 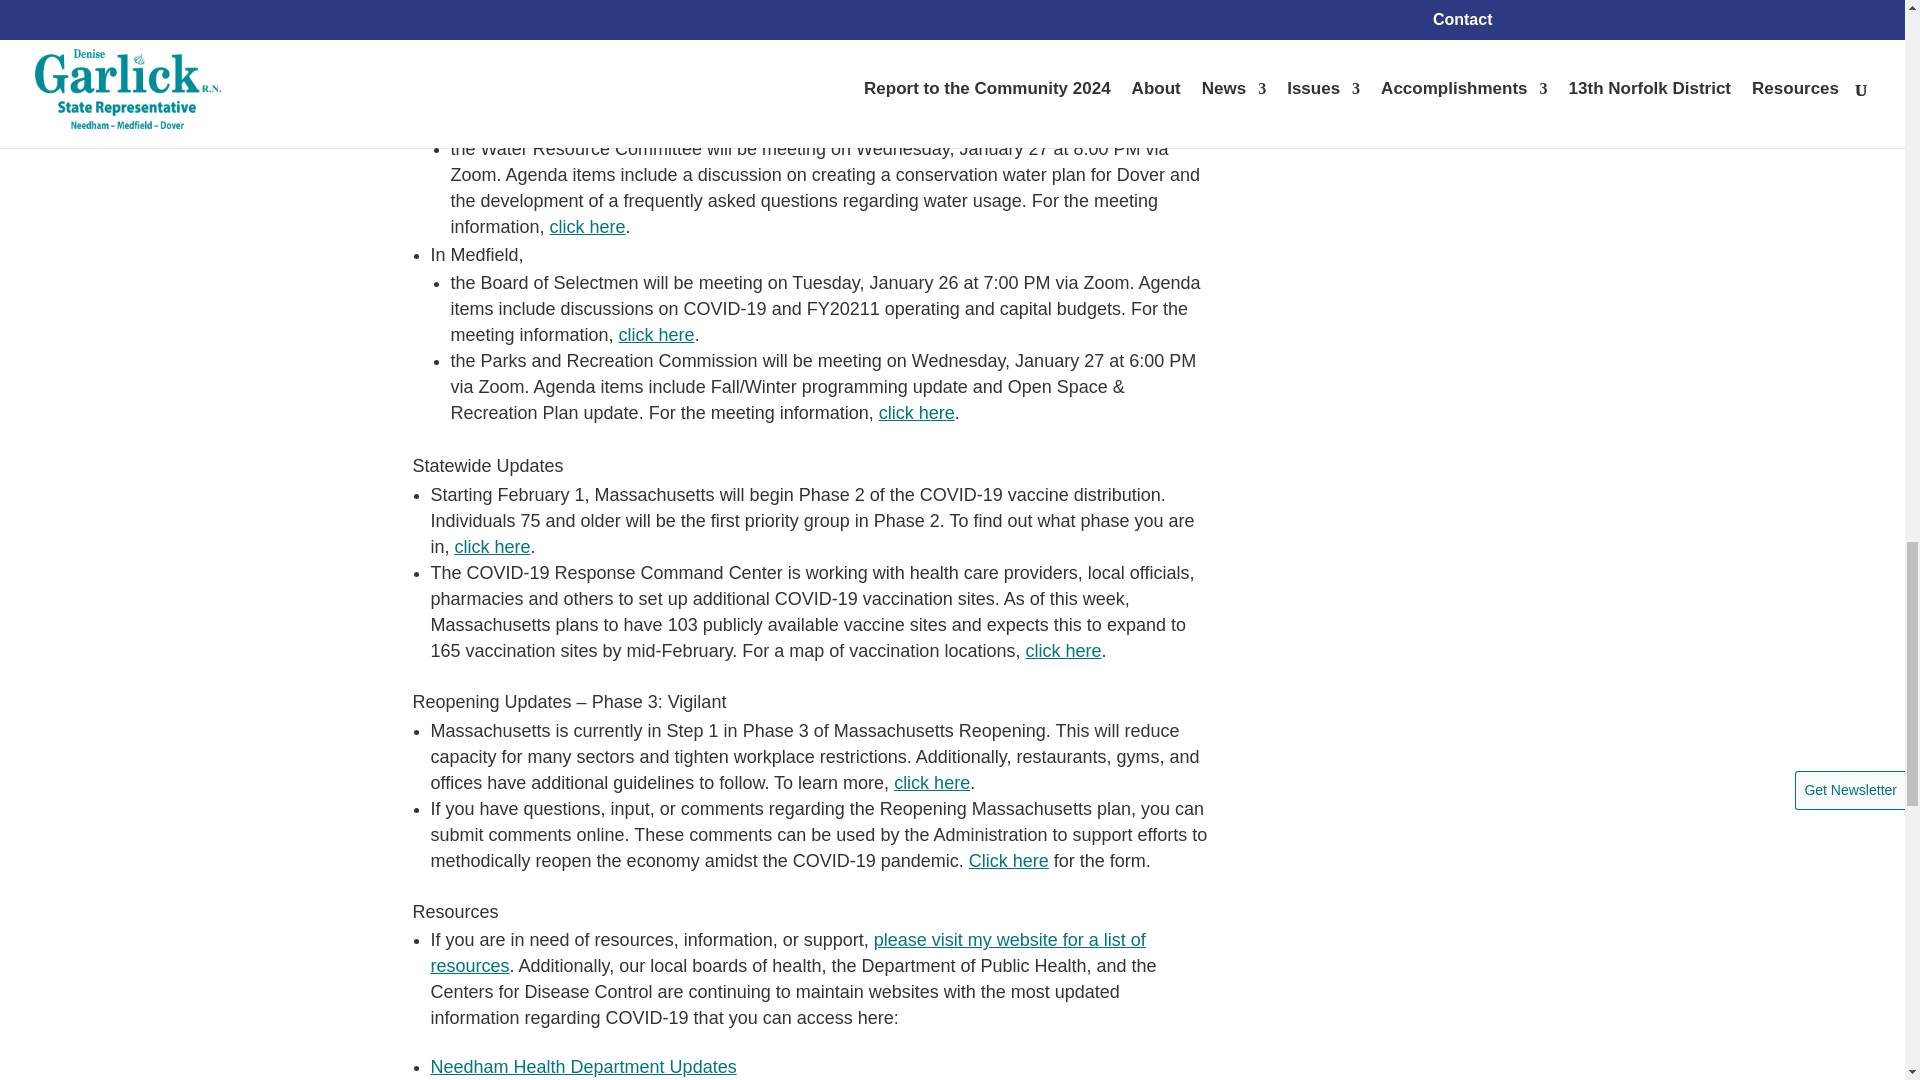 I want to click on click here, so click(x=587, y=226).